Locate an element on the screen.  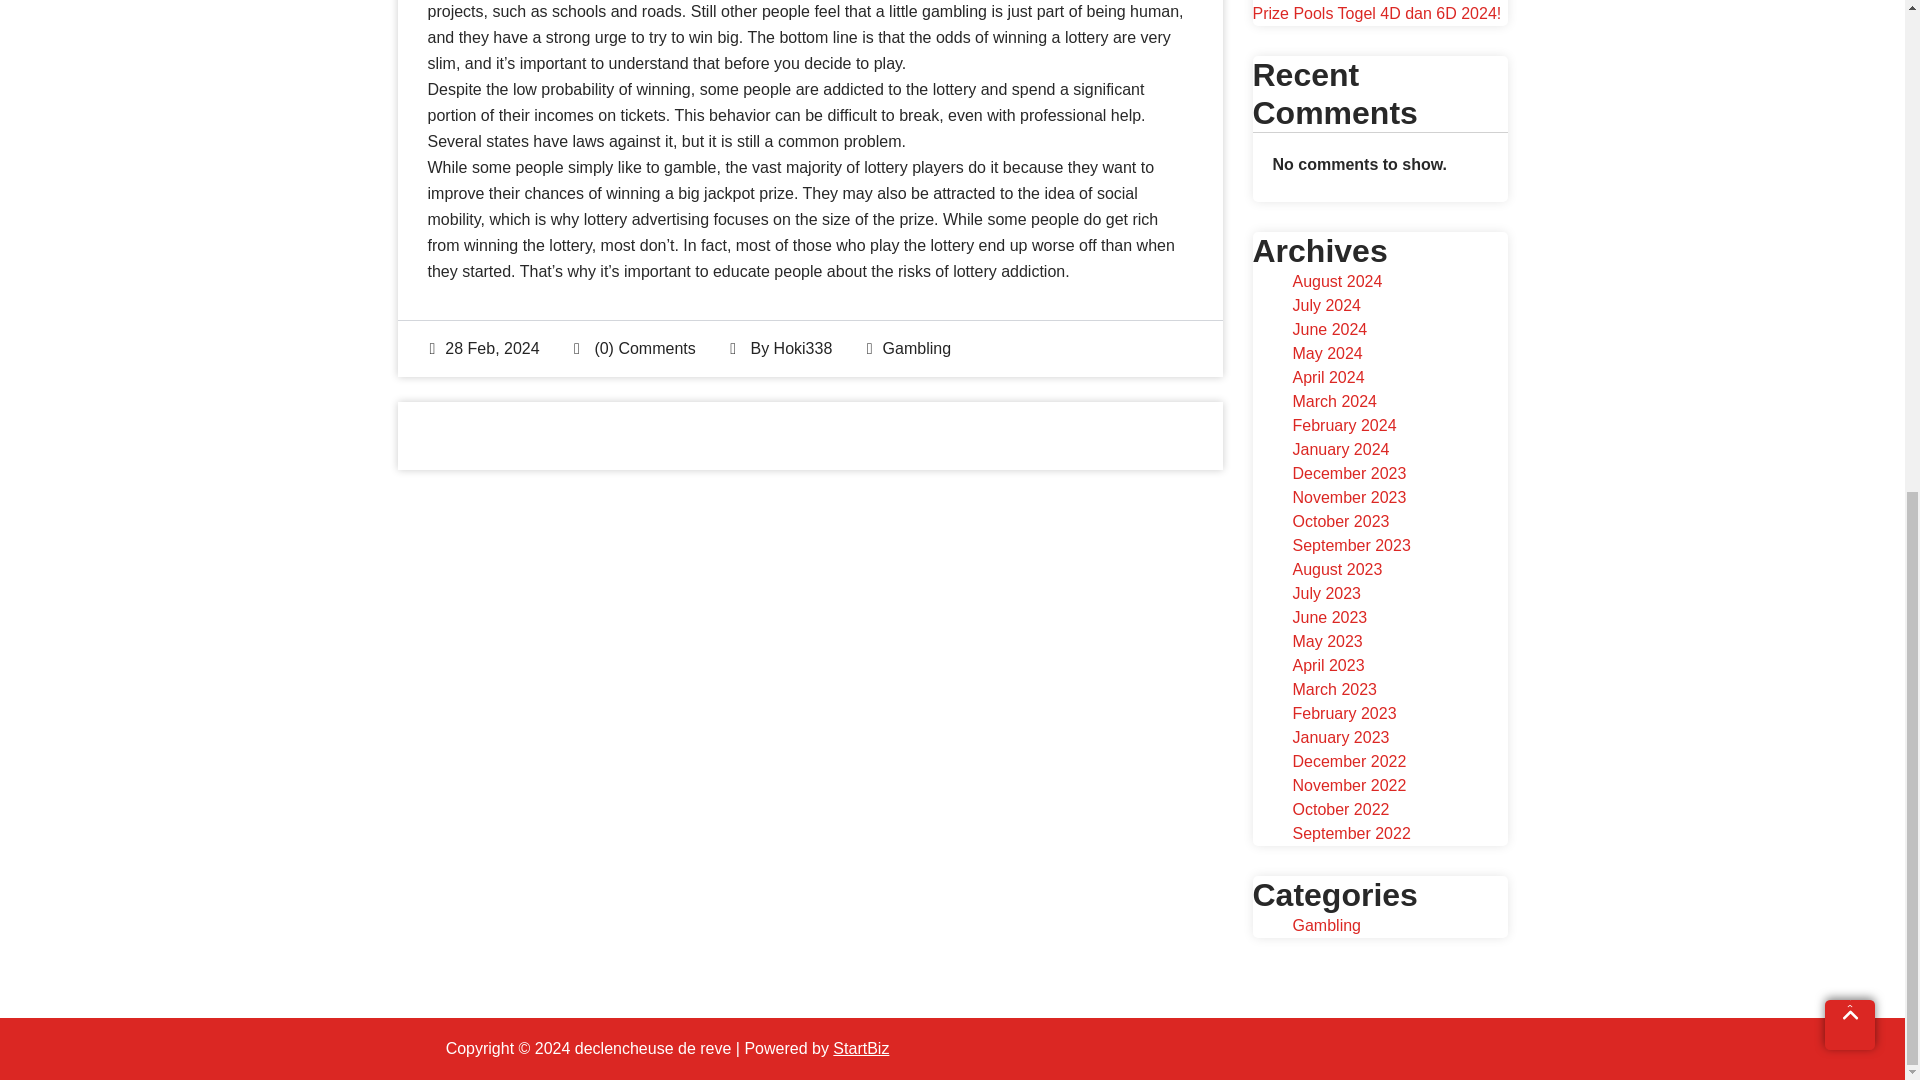
April 2024 is located at coordinates (1328, 377).